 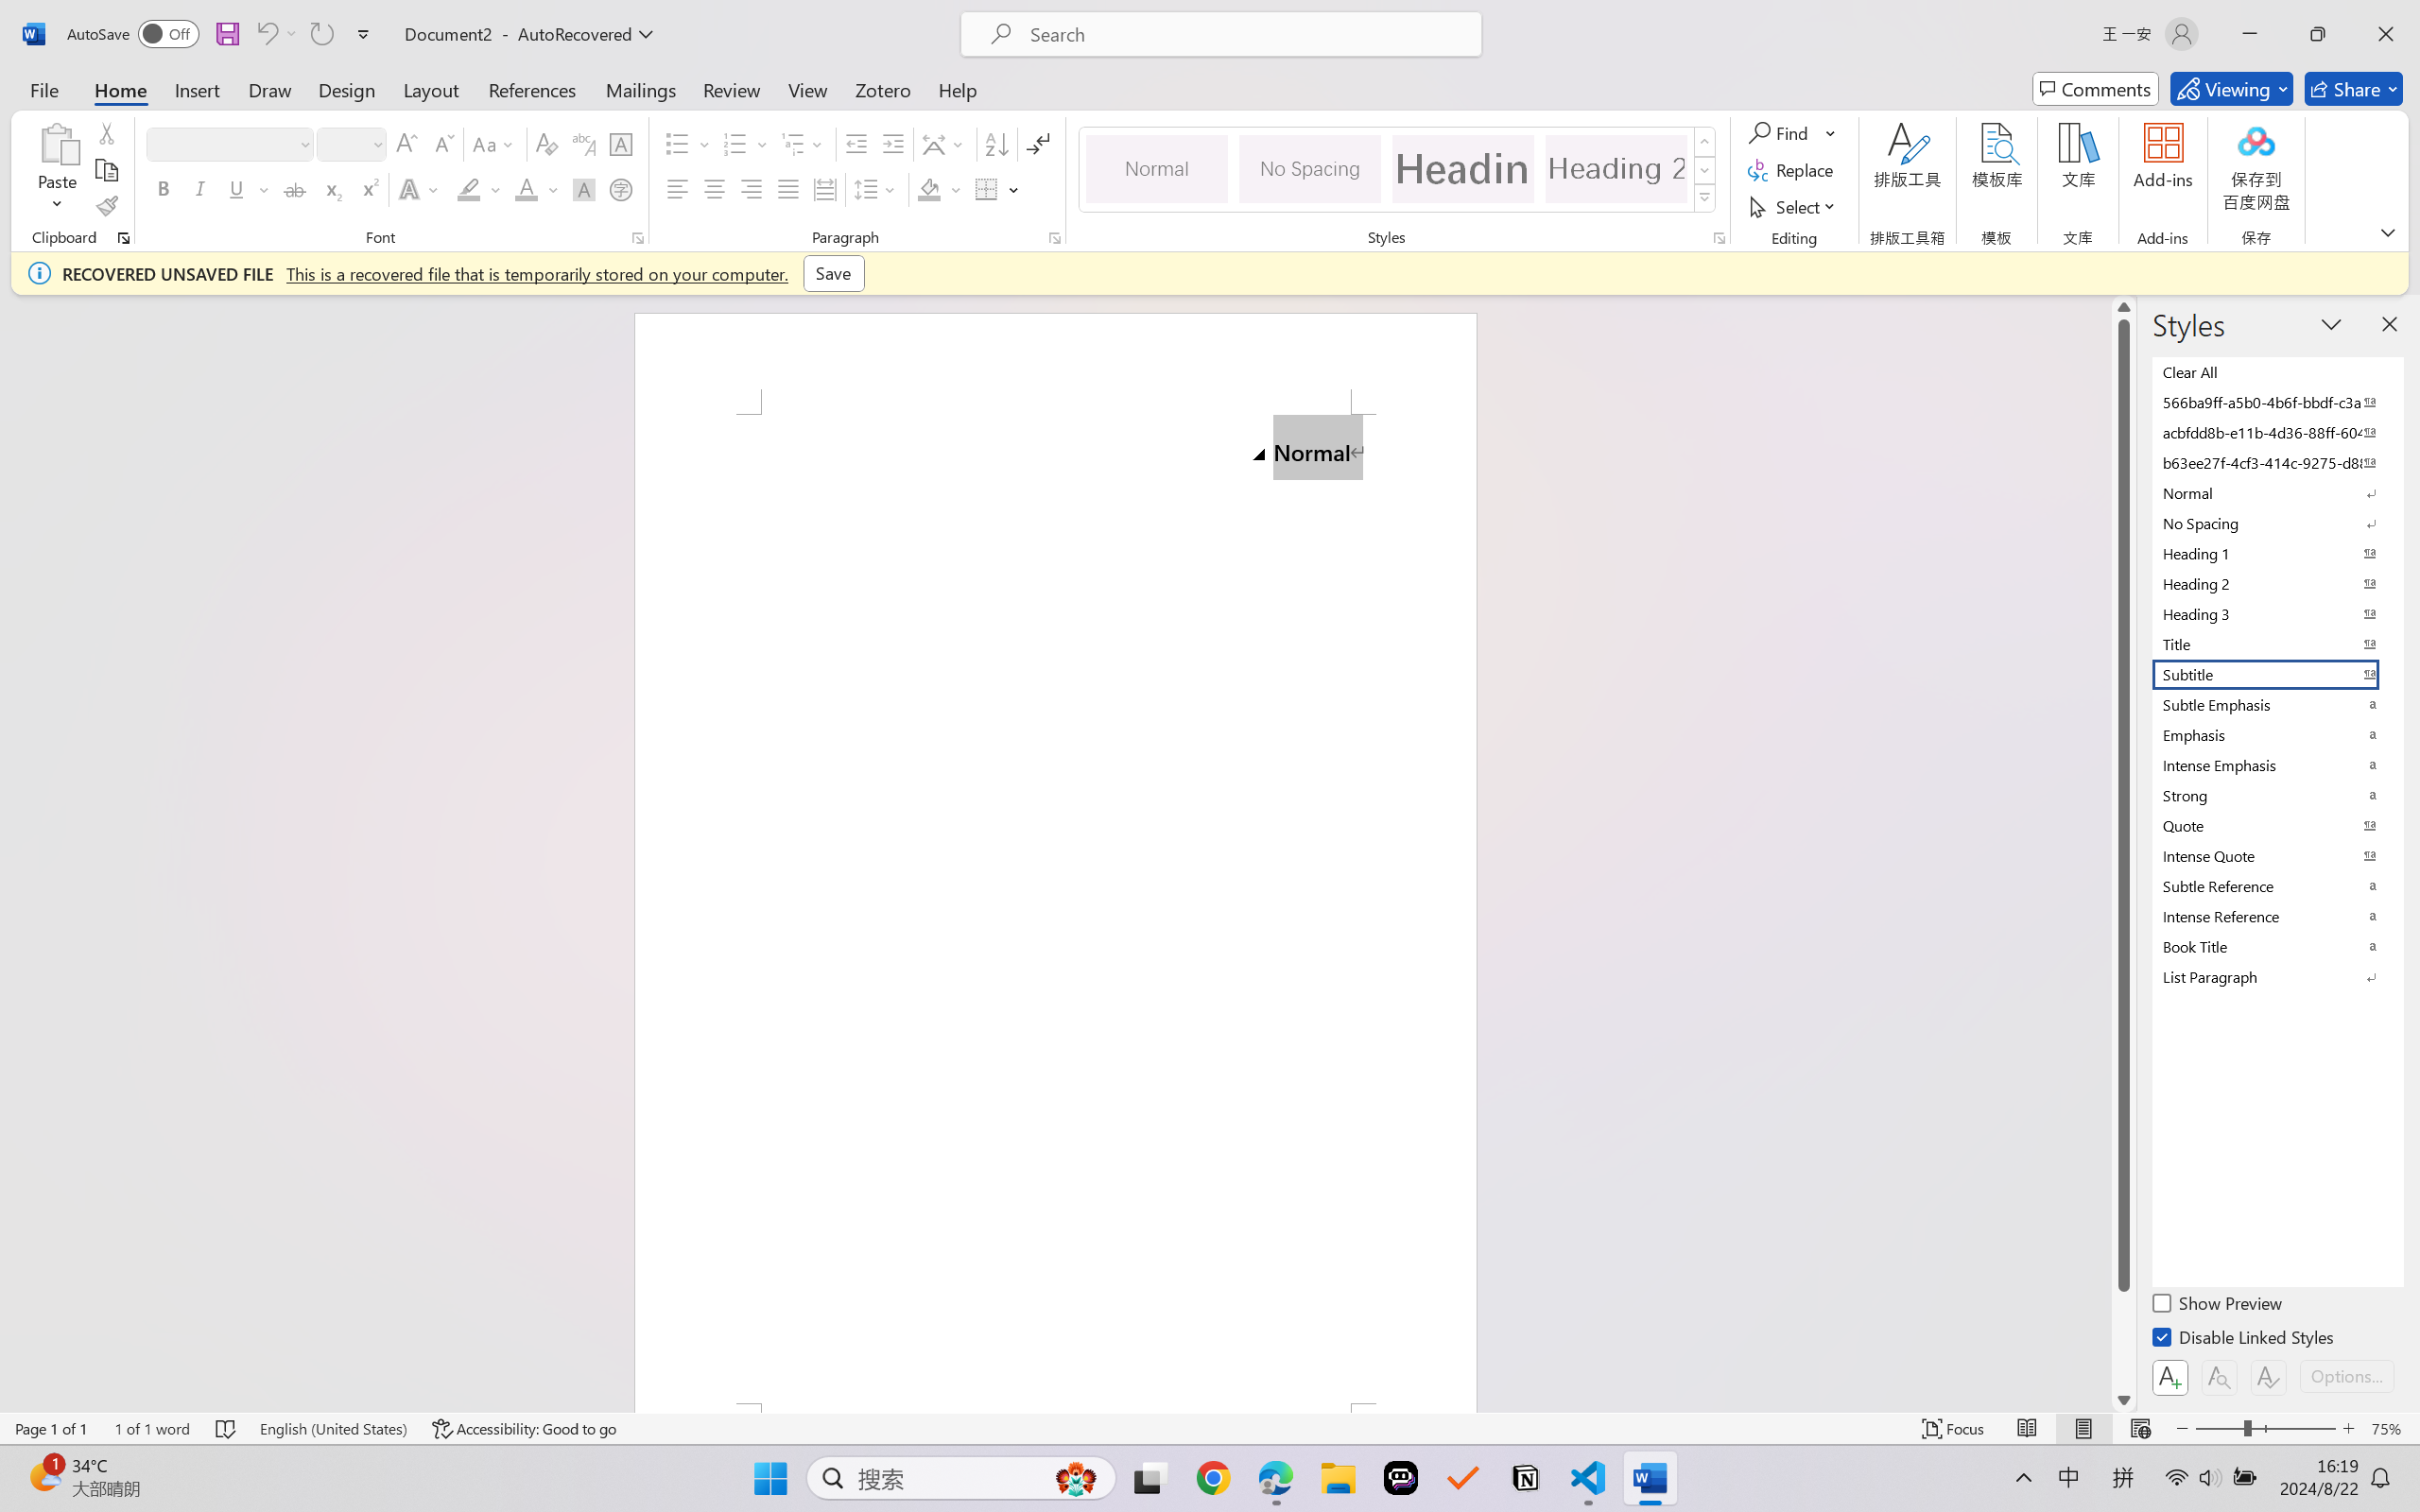 What do you see at coordinates (2276, 704) in the screenshot?
I see `Subtle Emphasis` at bounding box center [2276, 704].